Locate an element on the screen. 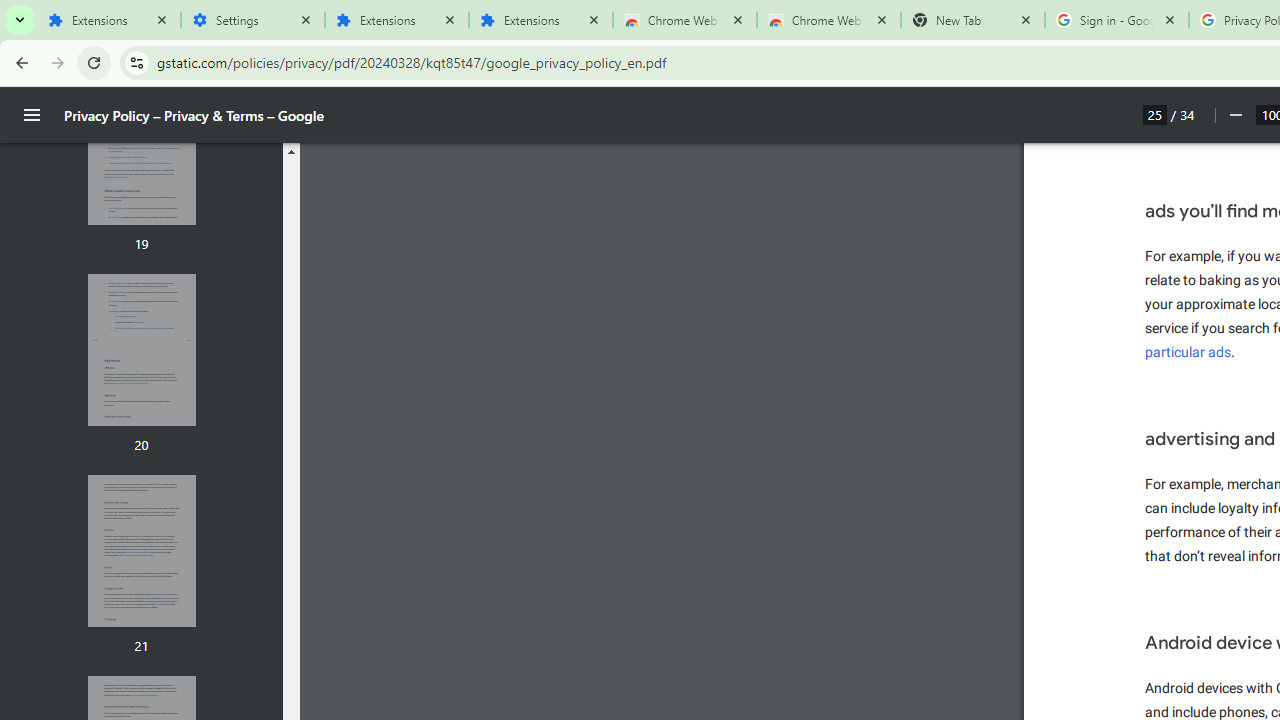 This screenshot has width=1280, height=720. Menu is located at coordinates (32, 115).